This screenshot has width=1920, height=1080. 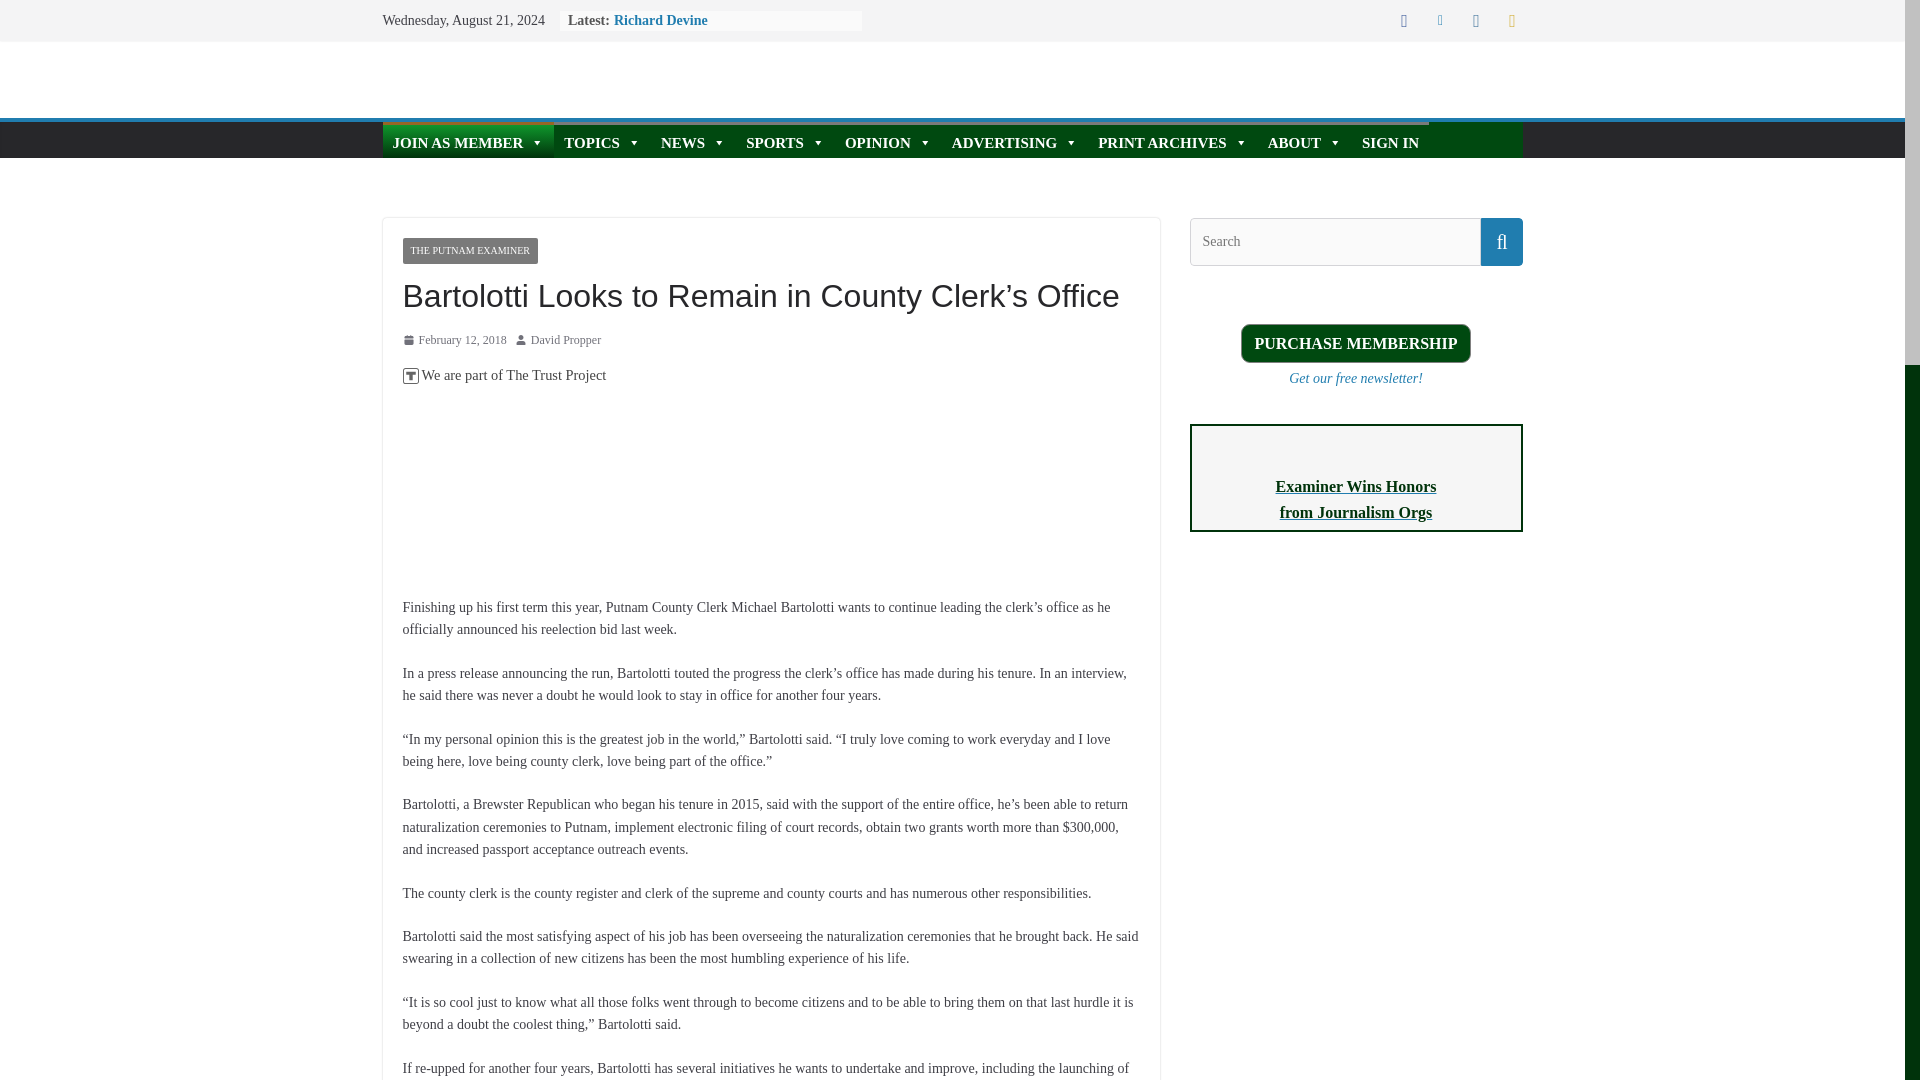 What do you see at coordinates (454, 341) in the screenshot?
I see `1:45 am` at bounding box center [454, 341].